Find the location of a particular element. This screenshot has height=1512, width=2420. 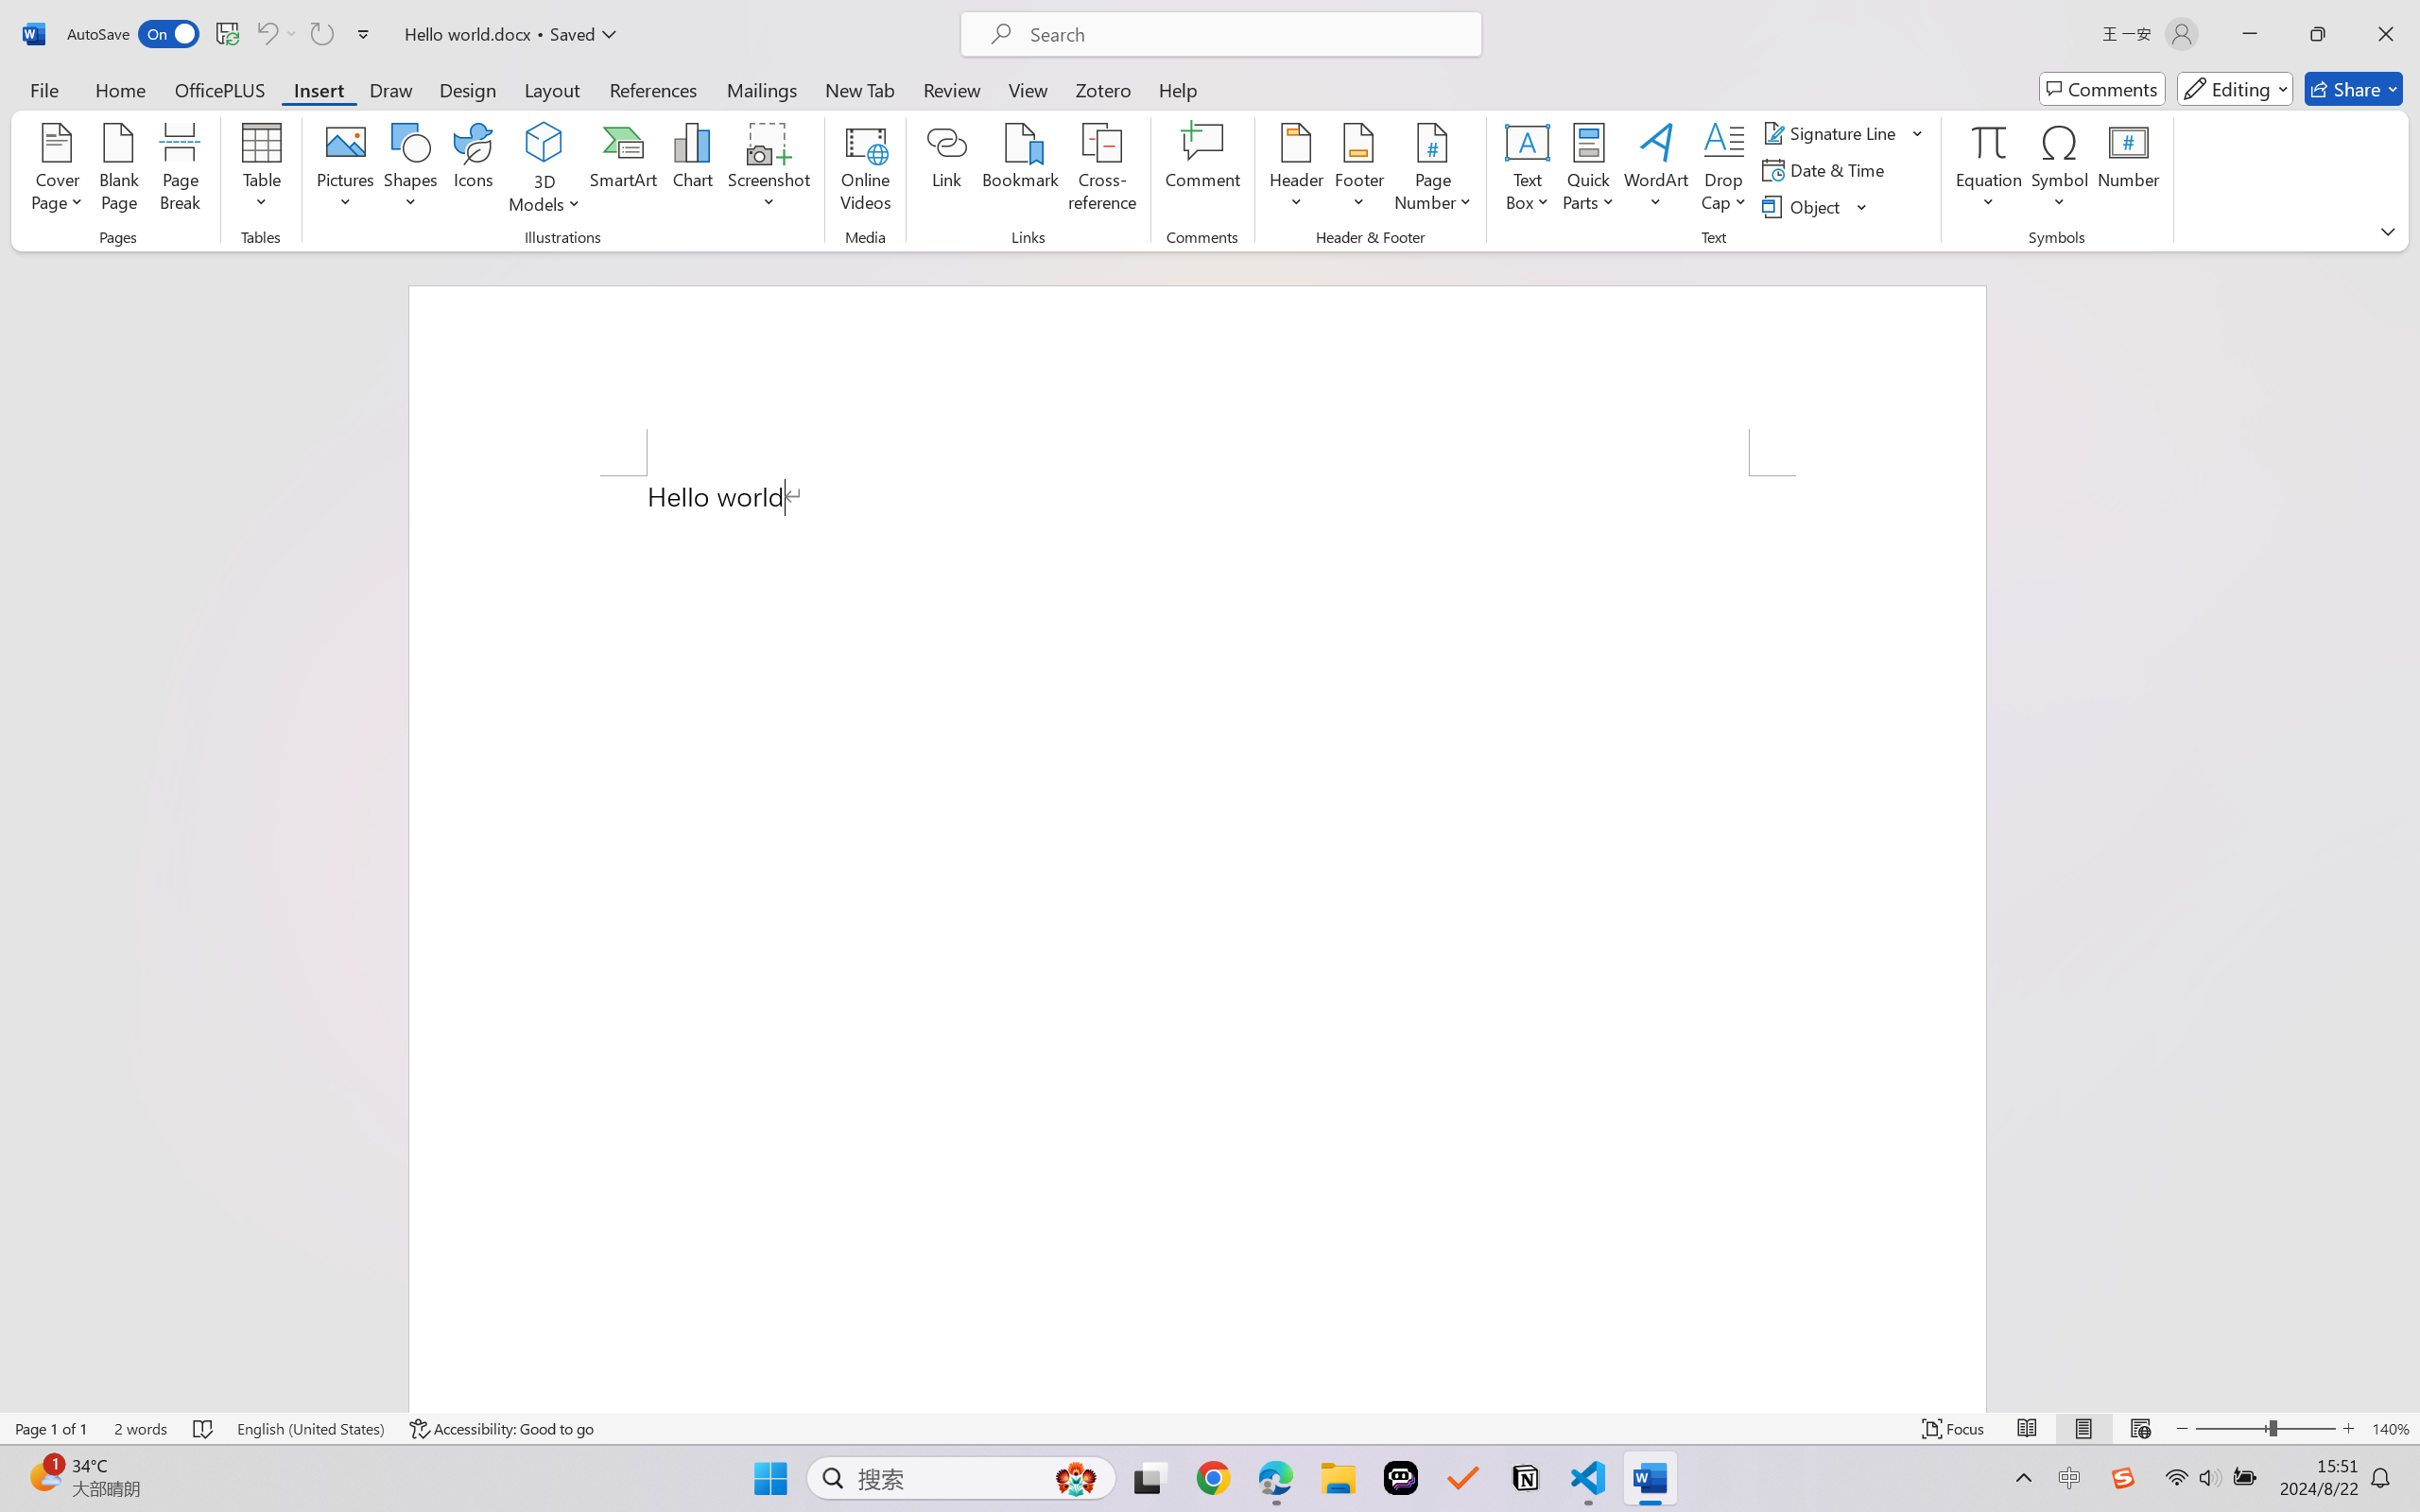

Signature Line is located at coordinates (1843, 132).